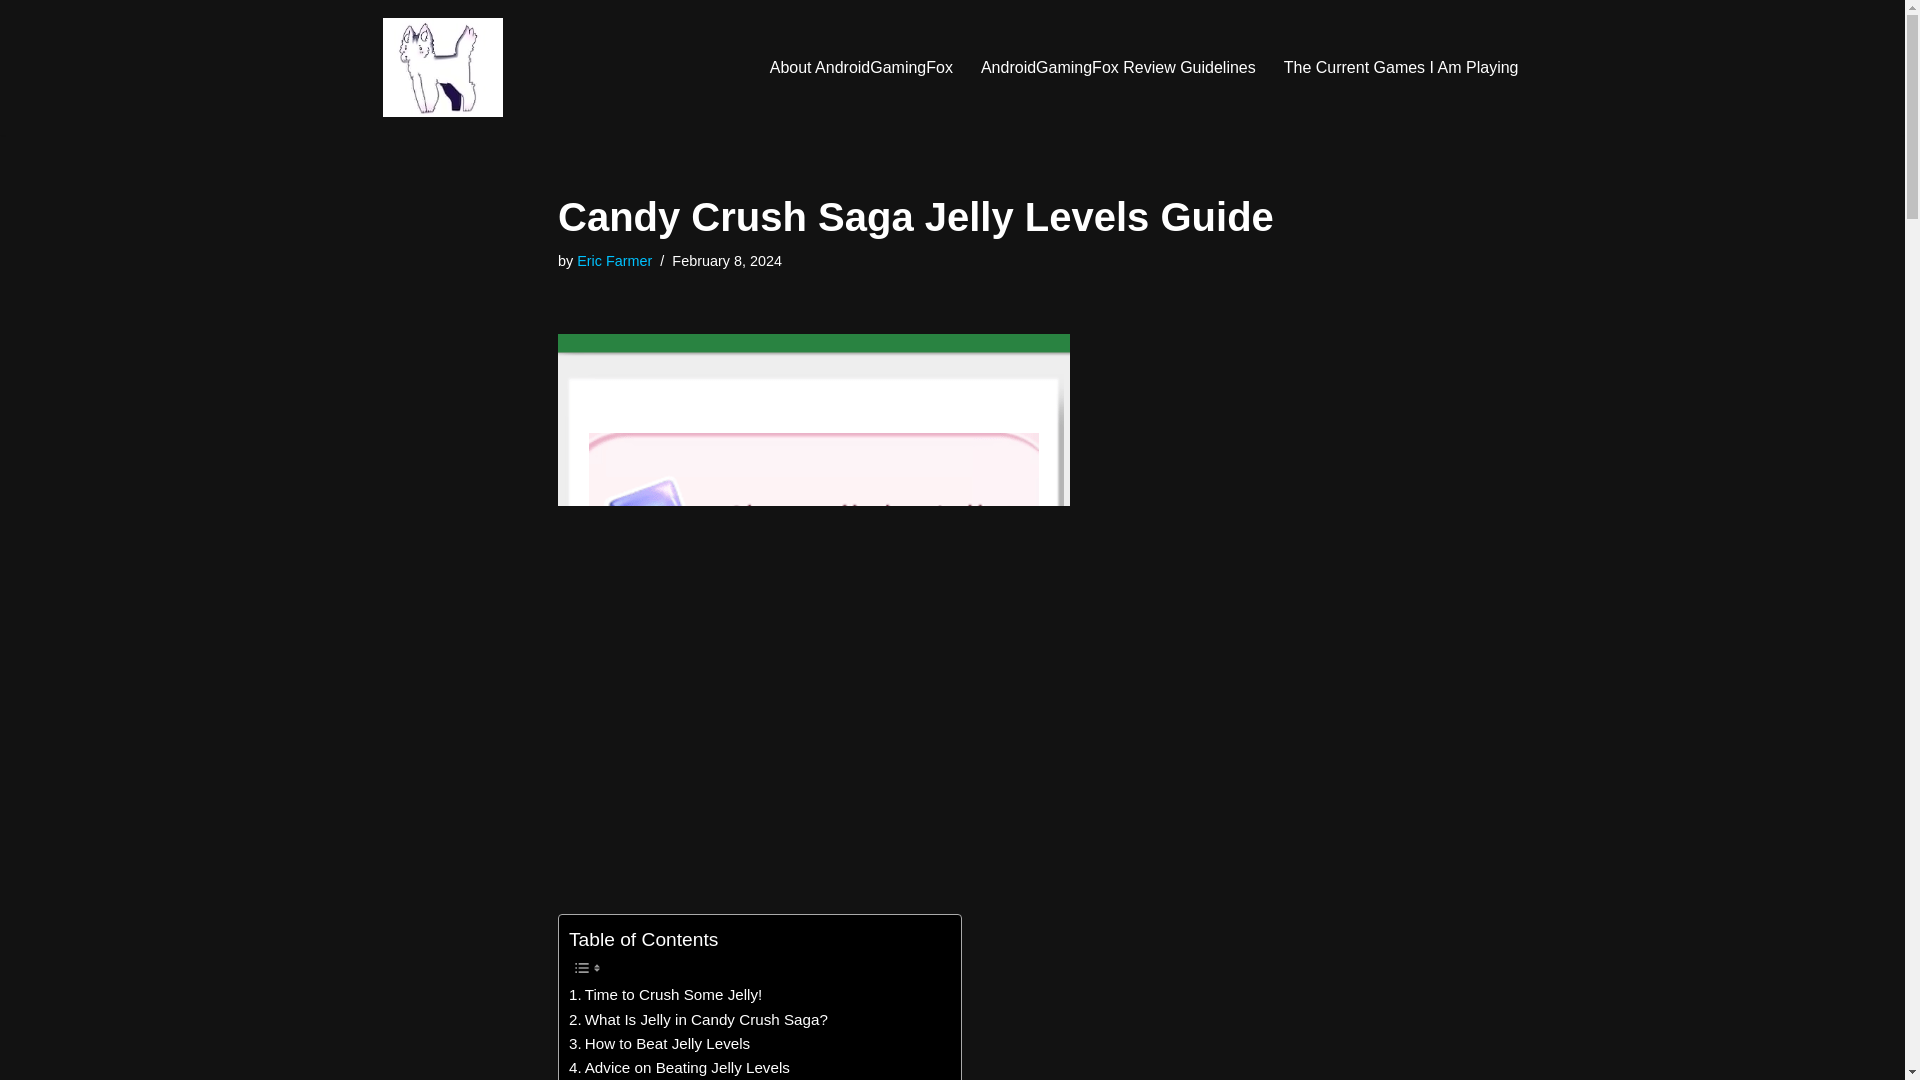  What do you see at coordinates (698, 1020) in the screenshot?
I see `What Is Jelly in Candy Crush Saga?` at bounding box center [698, 1020].